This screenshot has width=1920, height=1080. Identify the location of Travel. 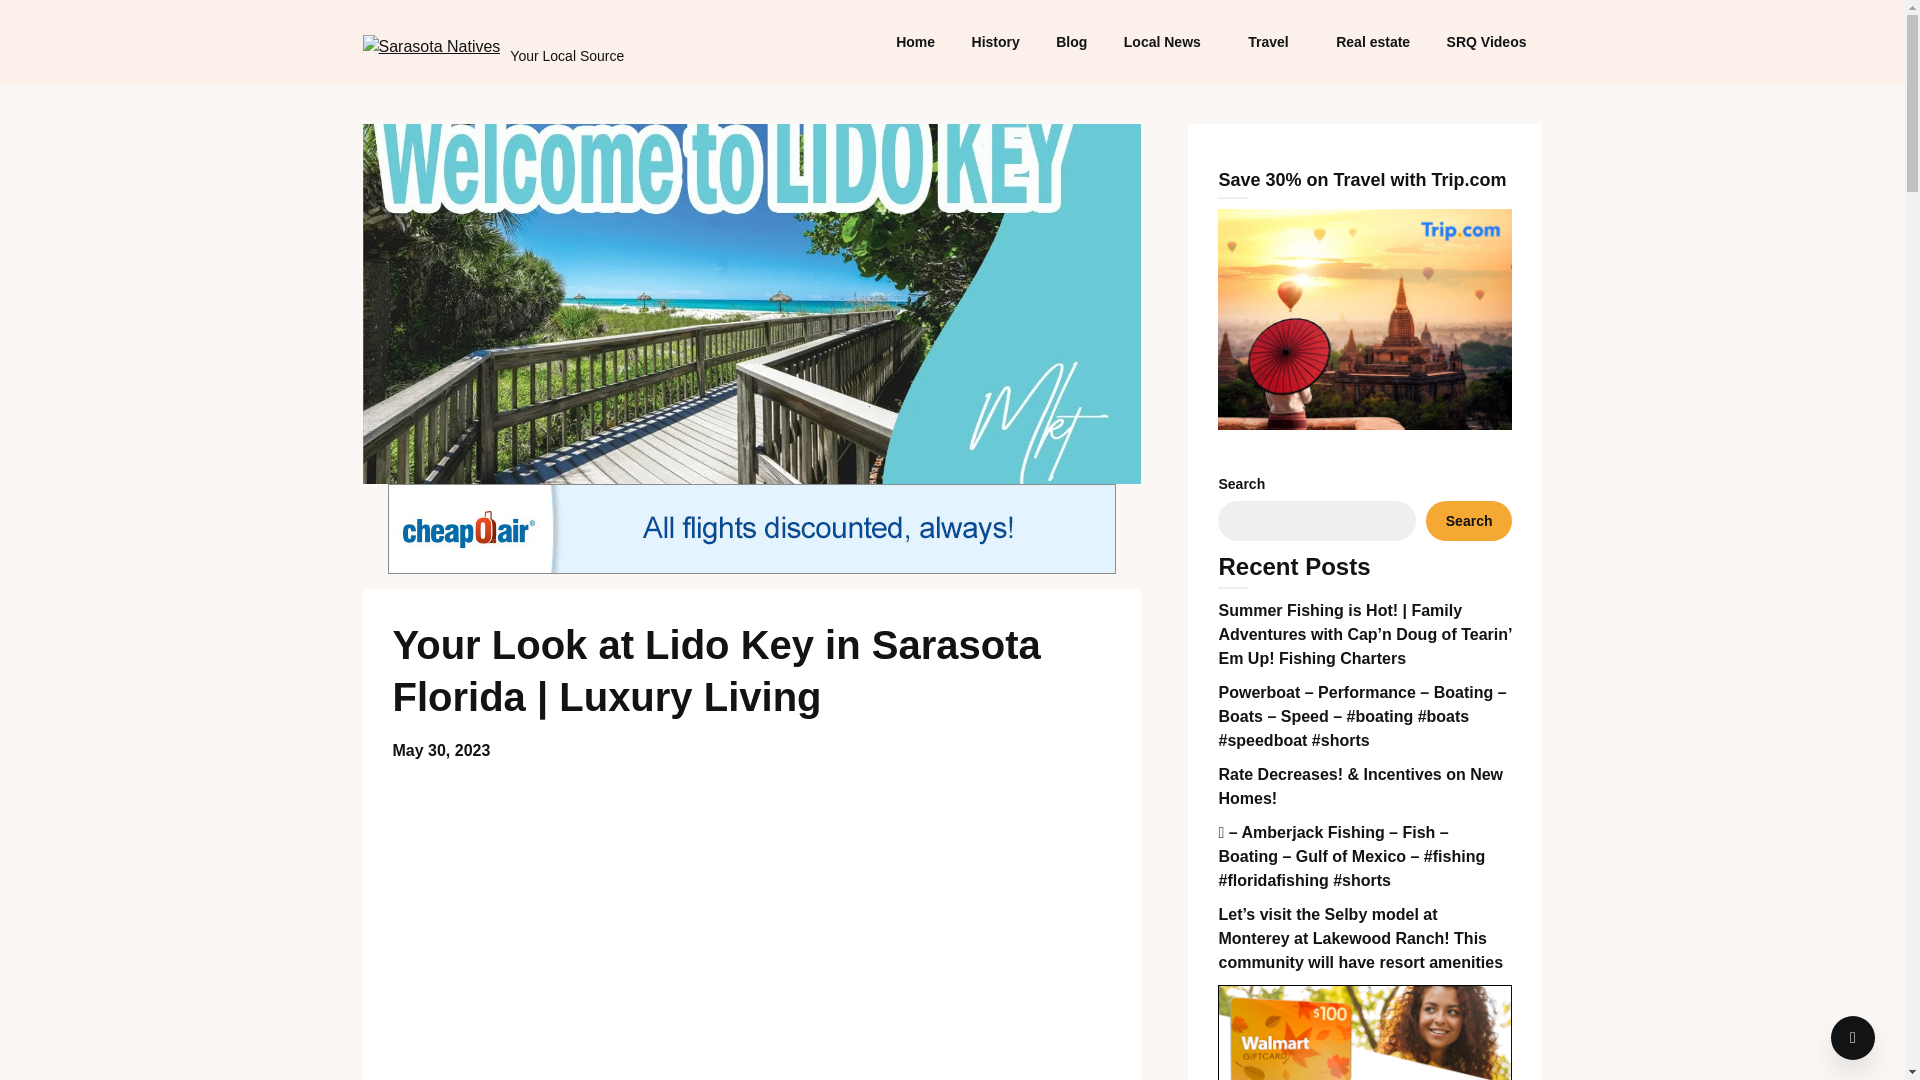
(1268, 42).